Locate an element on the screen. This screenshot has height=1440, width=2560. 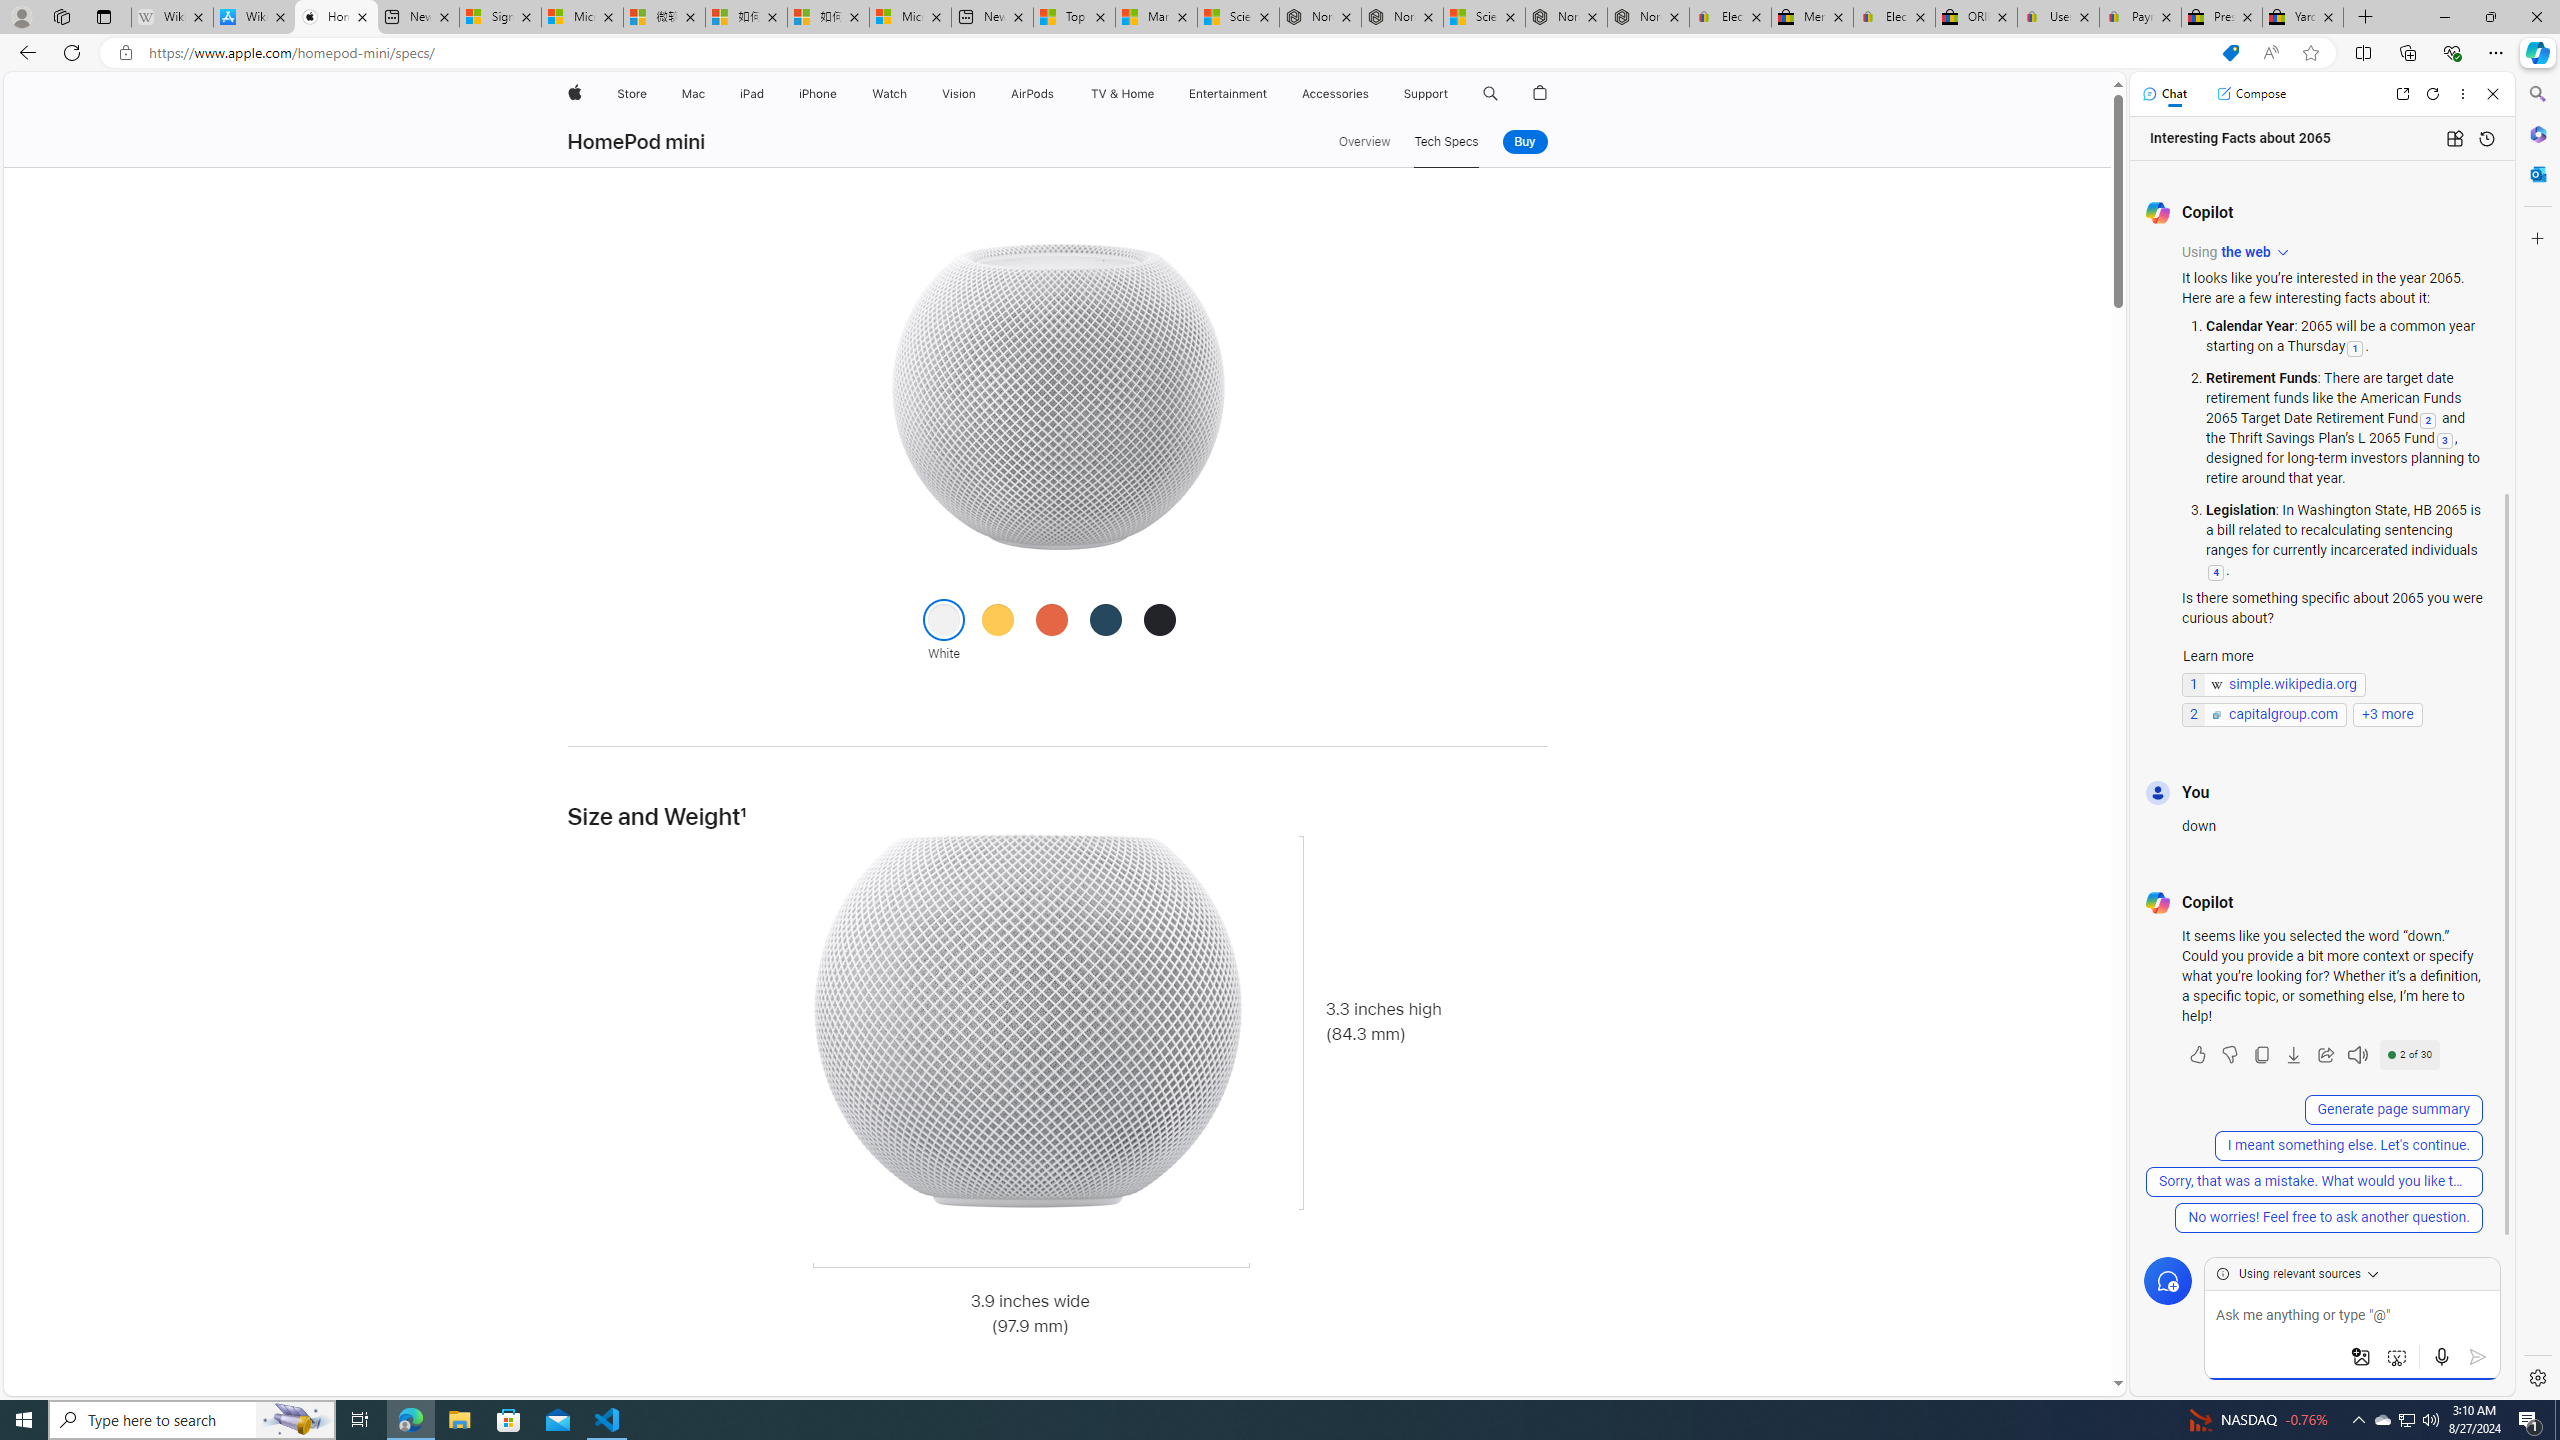
Mac menu is located at coordinates (708, 94).